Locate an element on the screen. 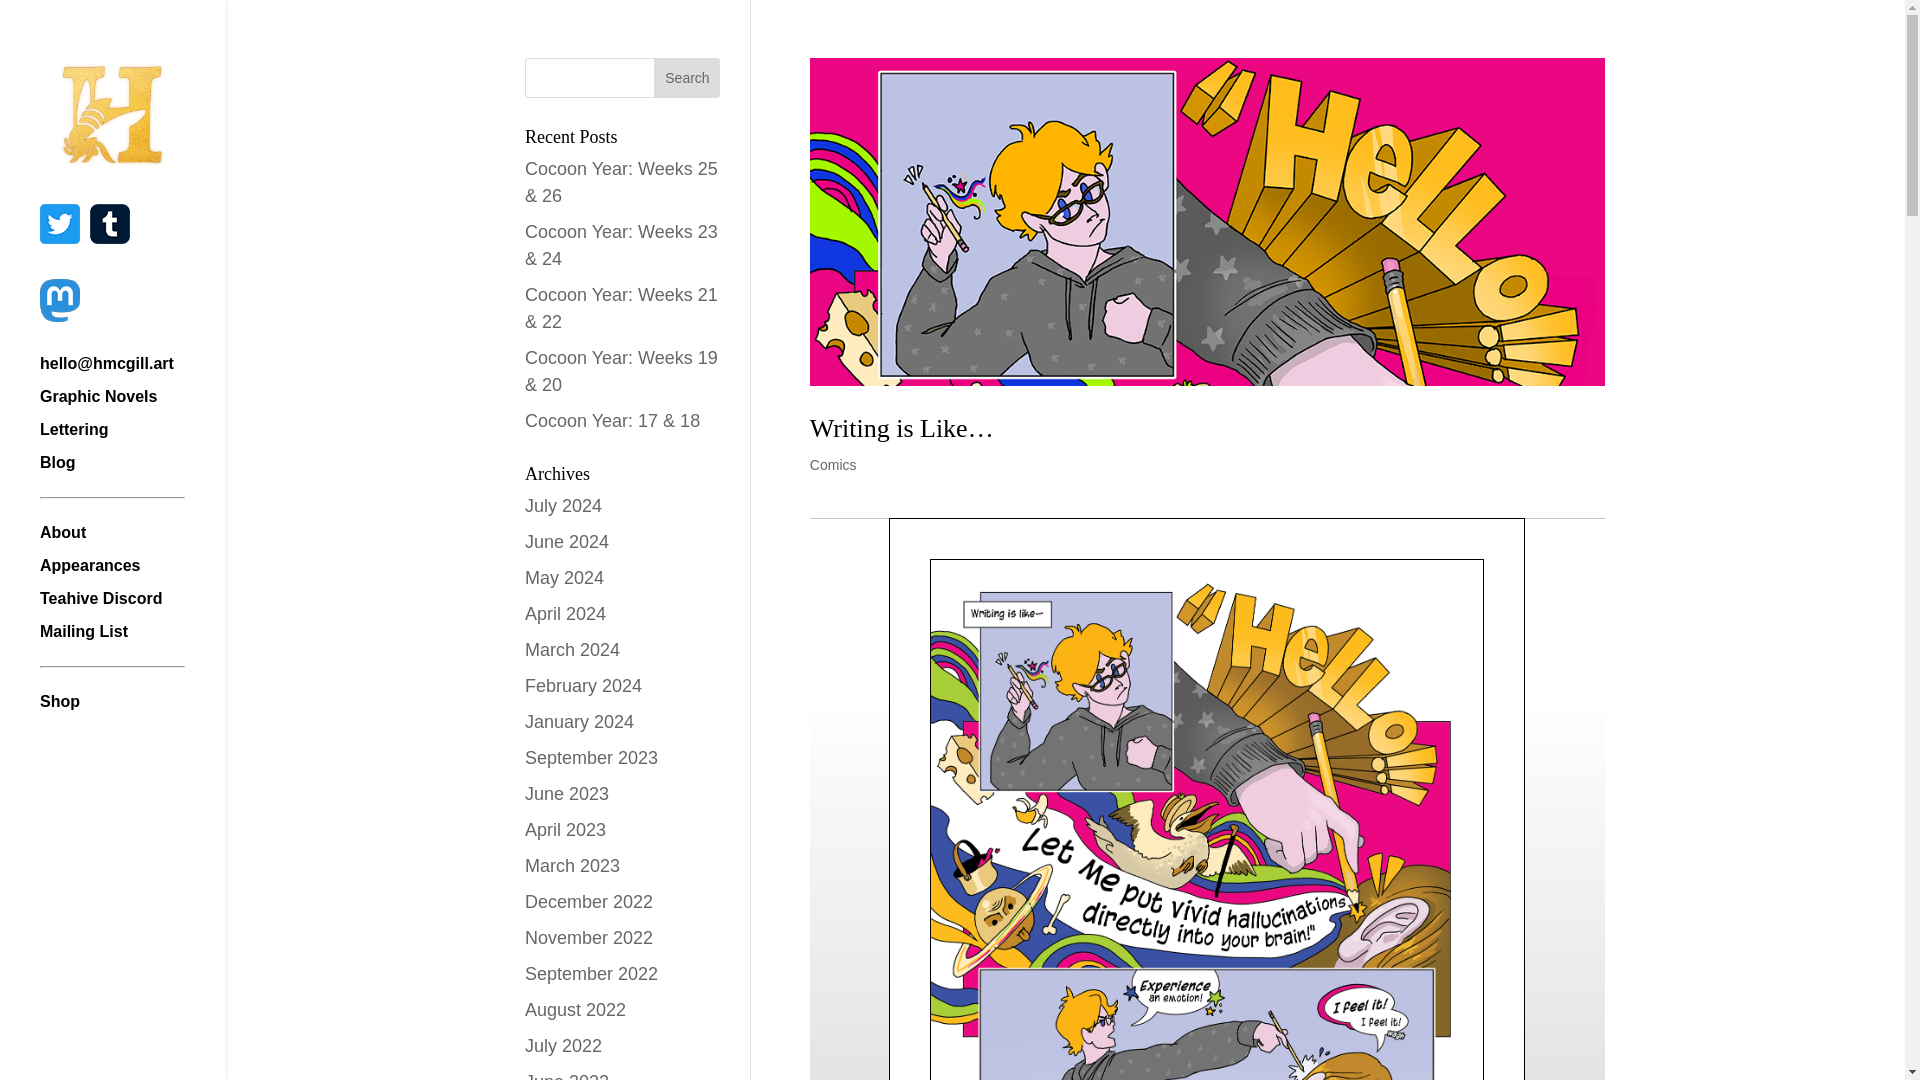  Appearances is located at coordinates (132, 575).